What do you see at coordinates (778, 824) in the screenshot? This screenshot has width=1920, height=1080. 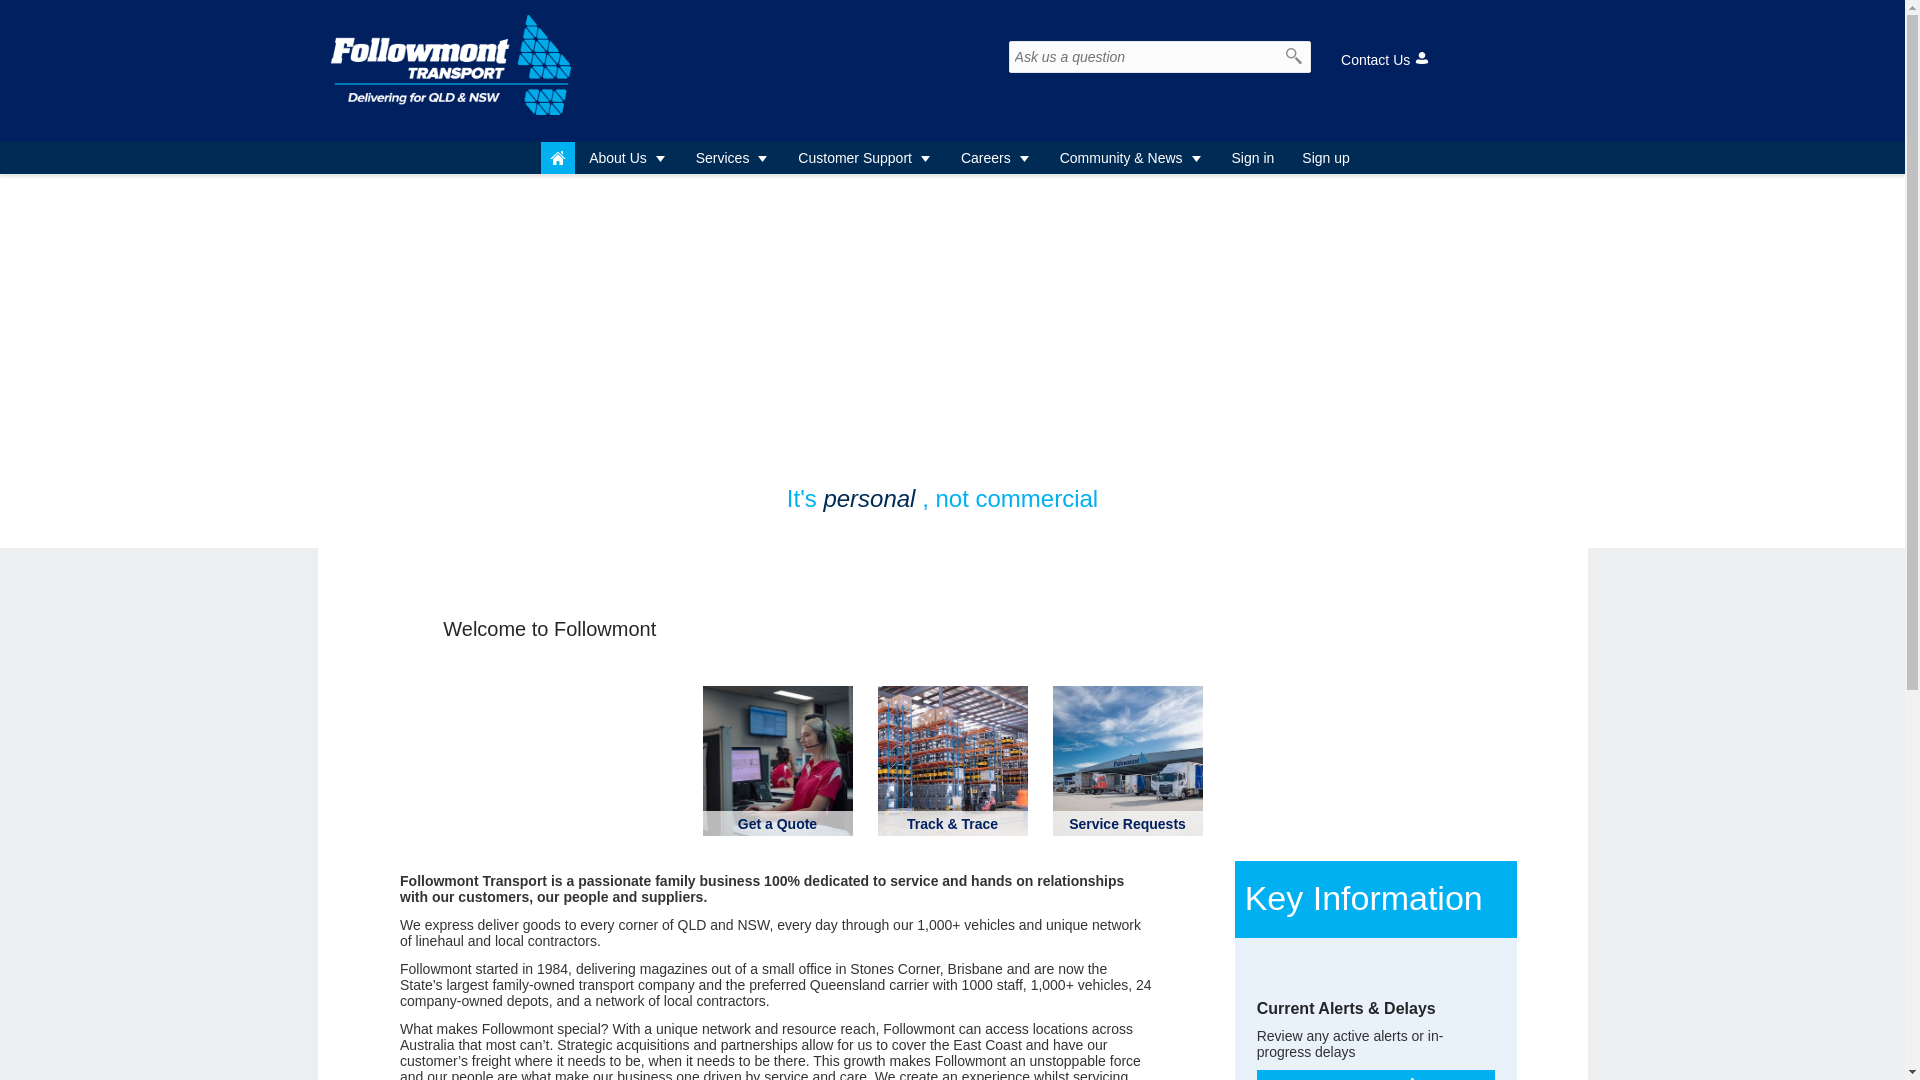 I see `Get a Quote` at bounding box center [778, 824].